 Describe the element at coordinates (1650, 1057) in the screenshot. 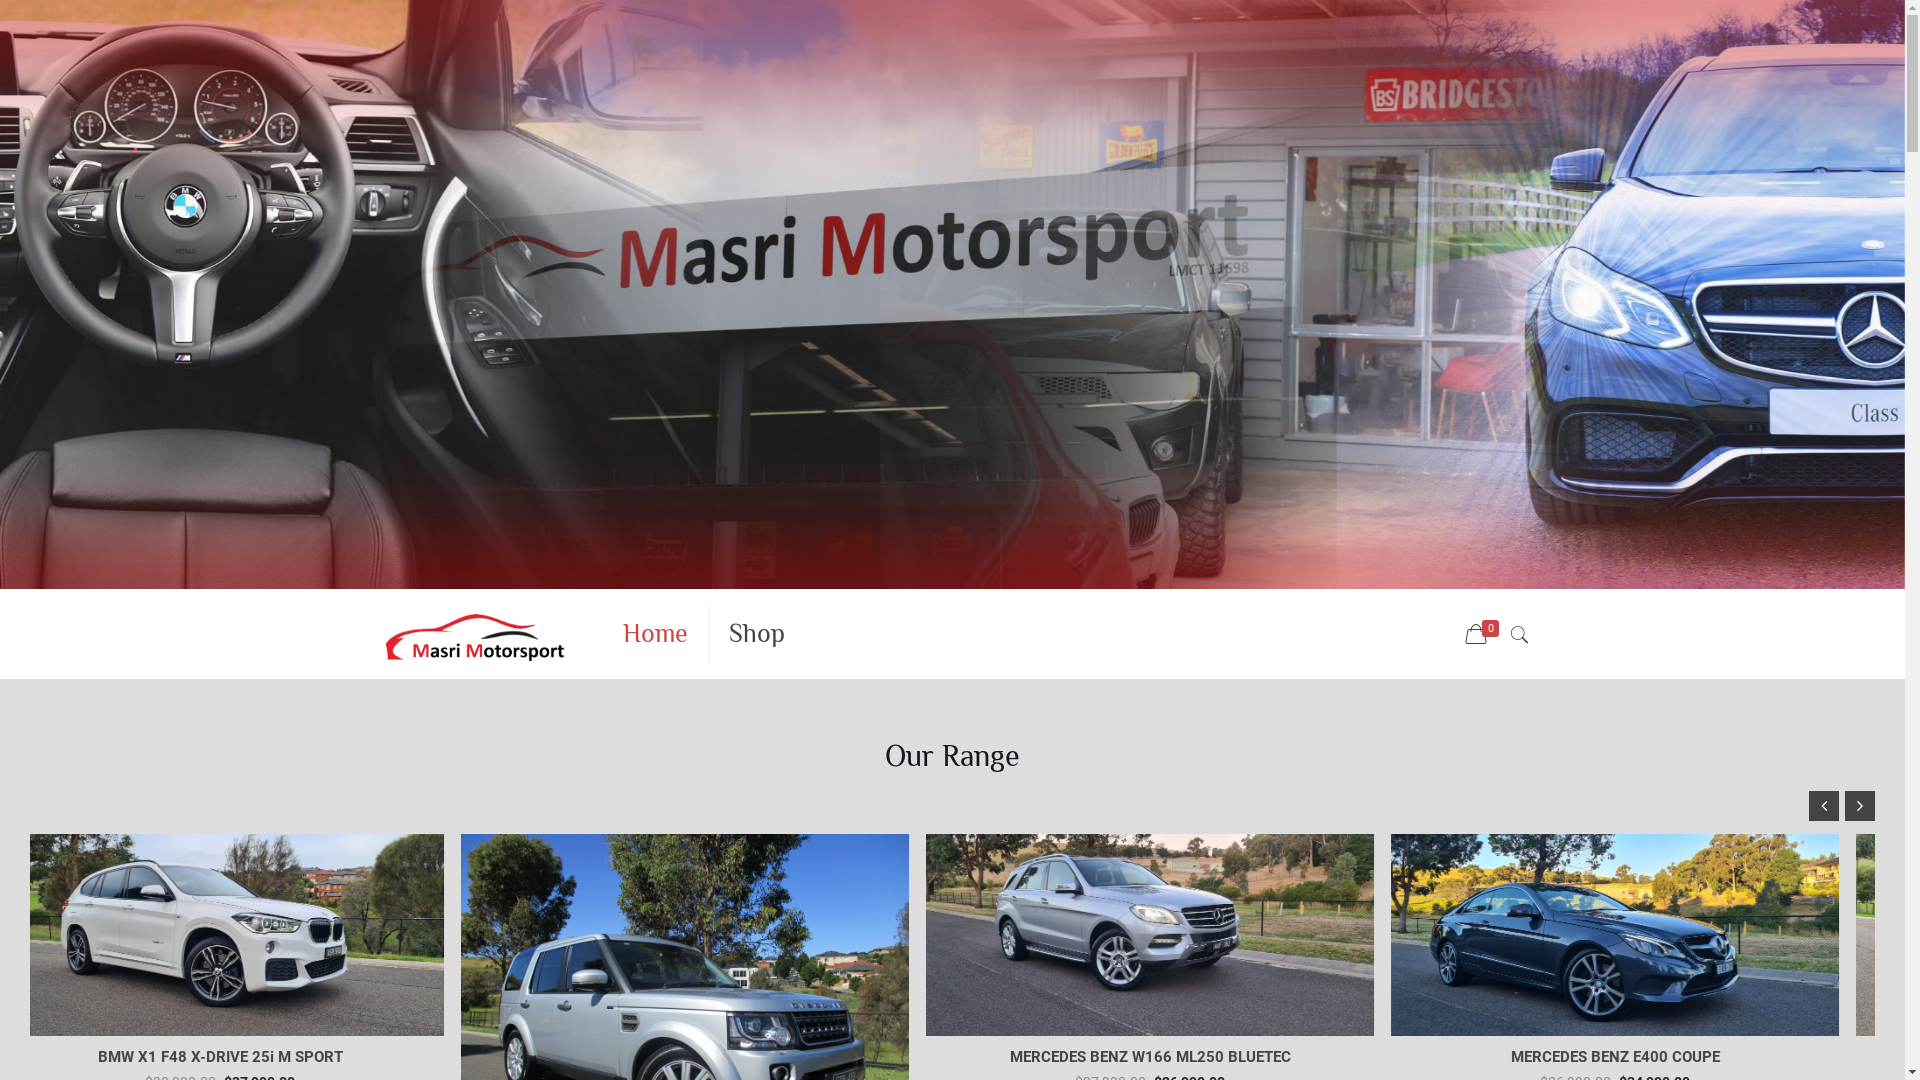

I see `MERCEDES BENZ W176 A180 AMG PACK` at that location.